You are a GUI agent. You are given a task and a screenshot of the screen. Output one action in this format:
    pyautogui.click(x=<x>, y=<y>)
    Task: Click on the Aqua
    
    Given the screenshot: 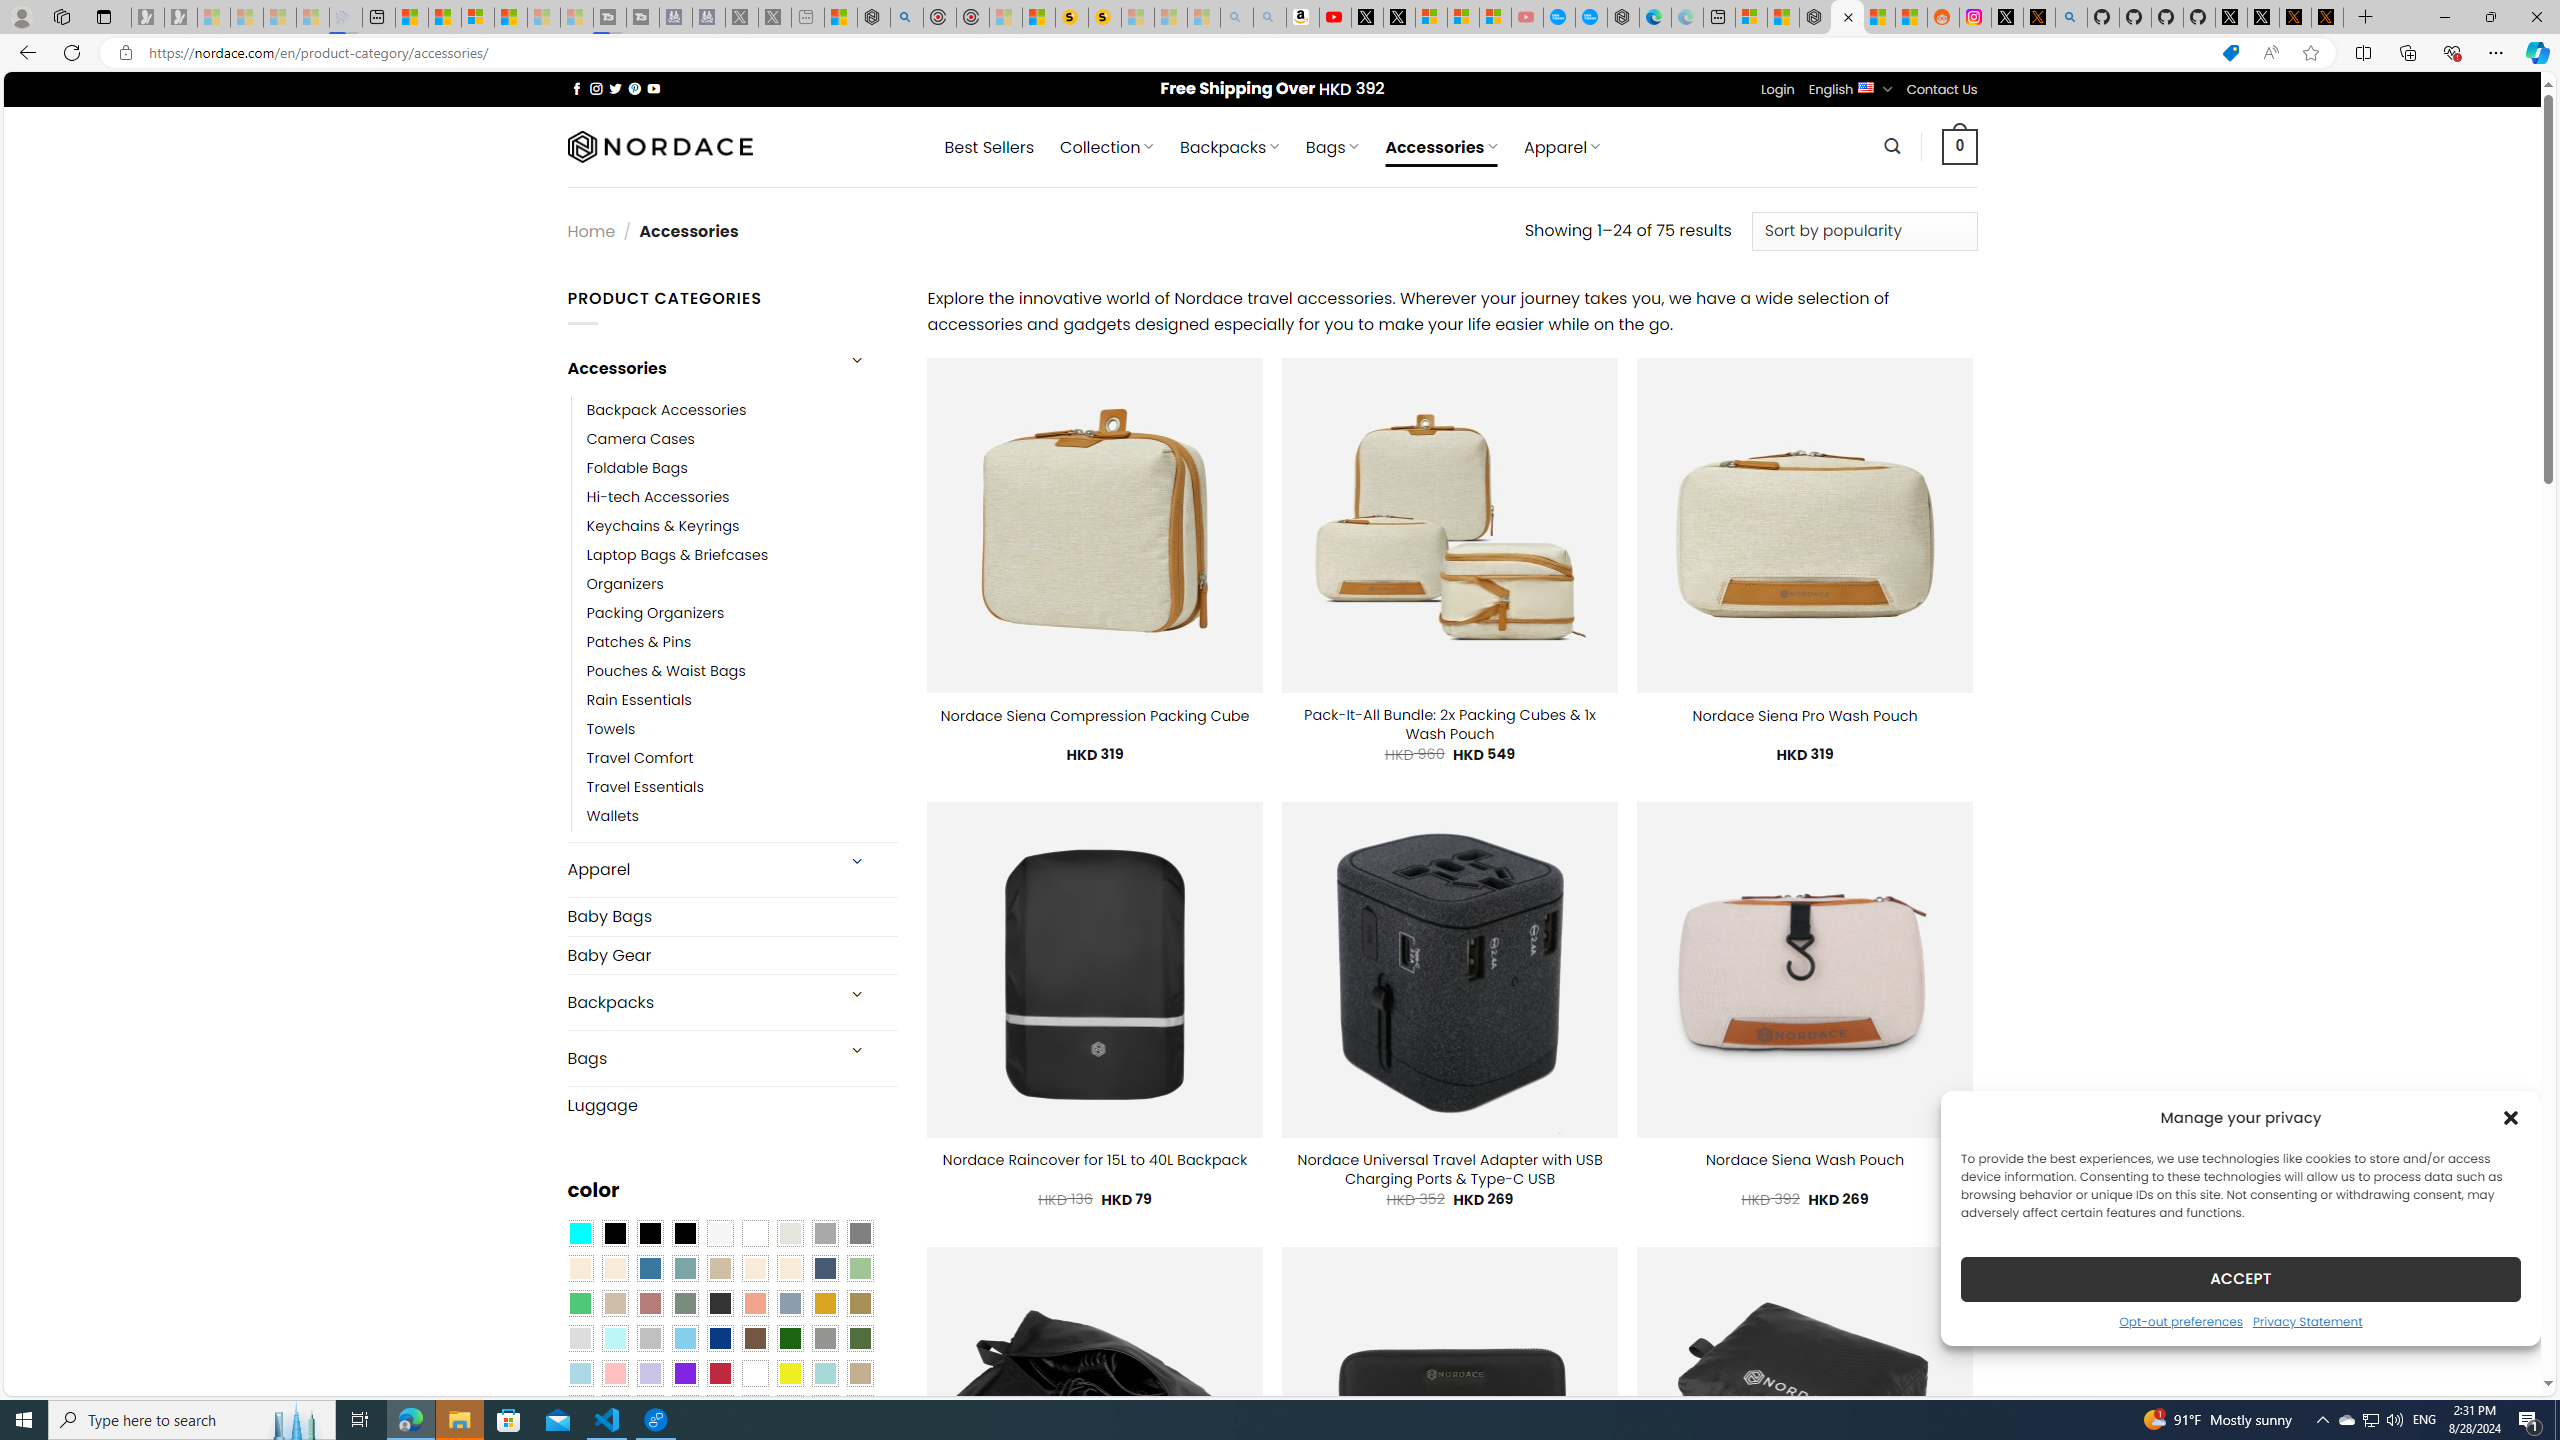 What is the action you would take?
    pyautogui.click(x=824, y=1373)
    